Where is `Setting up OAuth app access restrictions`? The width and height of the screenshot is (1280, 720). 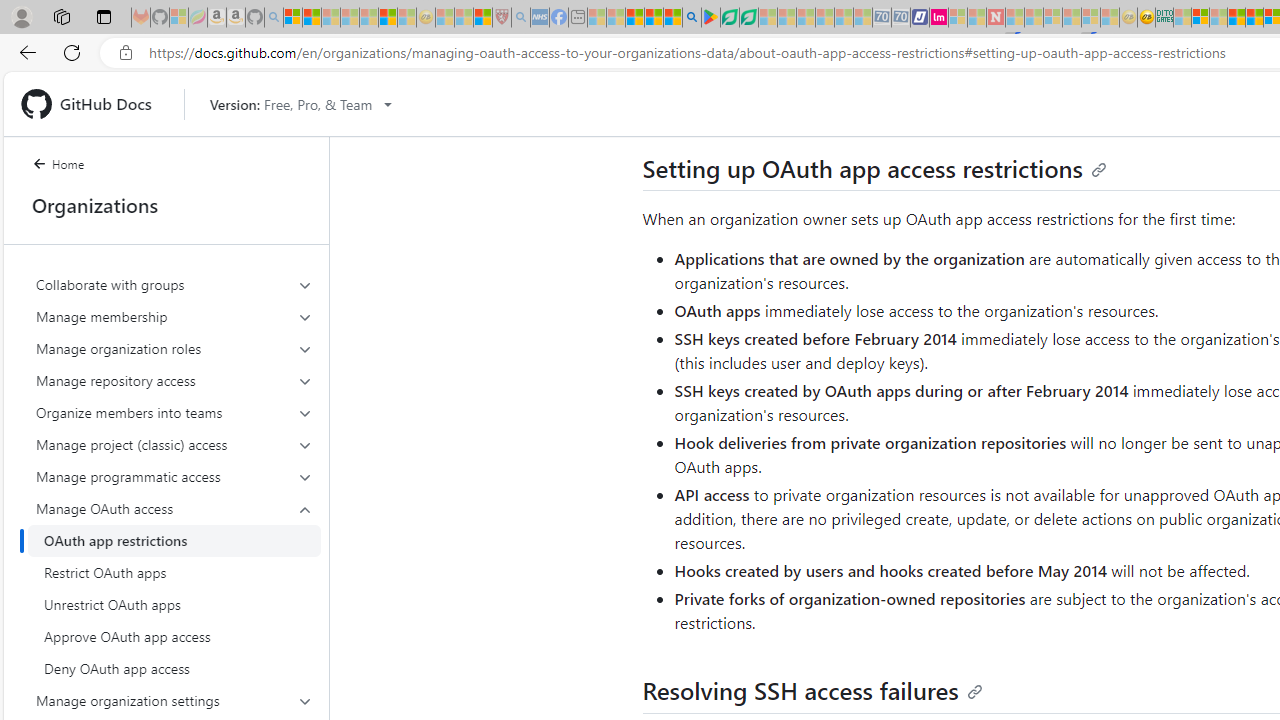
Setting up OAuth app access restrictions is located at coordinates (874, 168).